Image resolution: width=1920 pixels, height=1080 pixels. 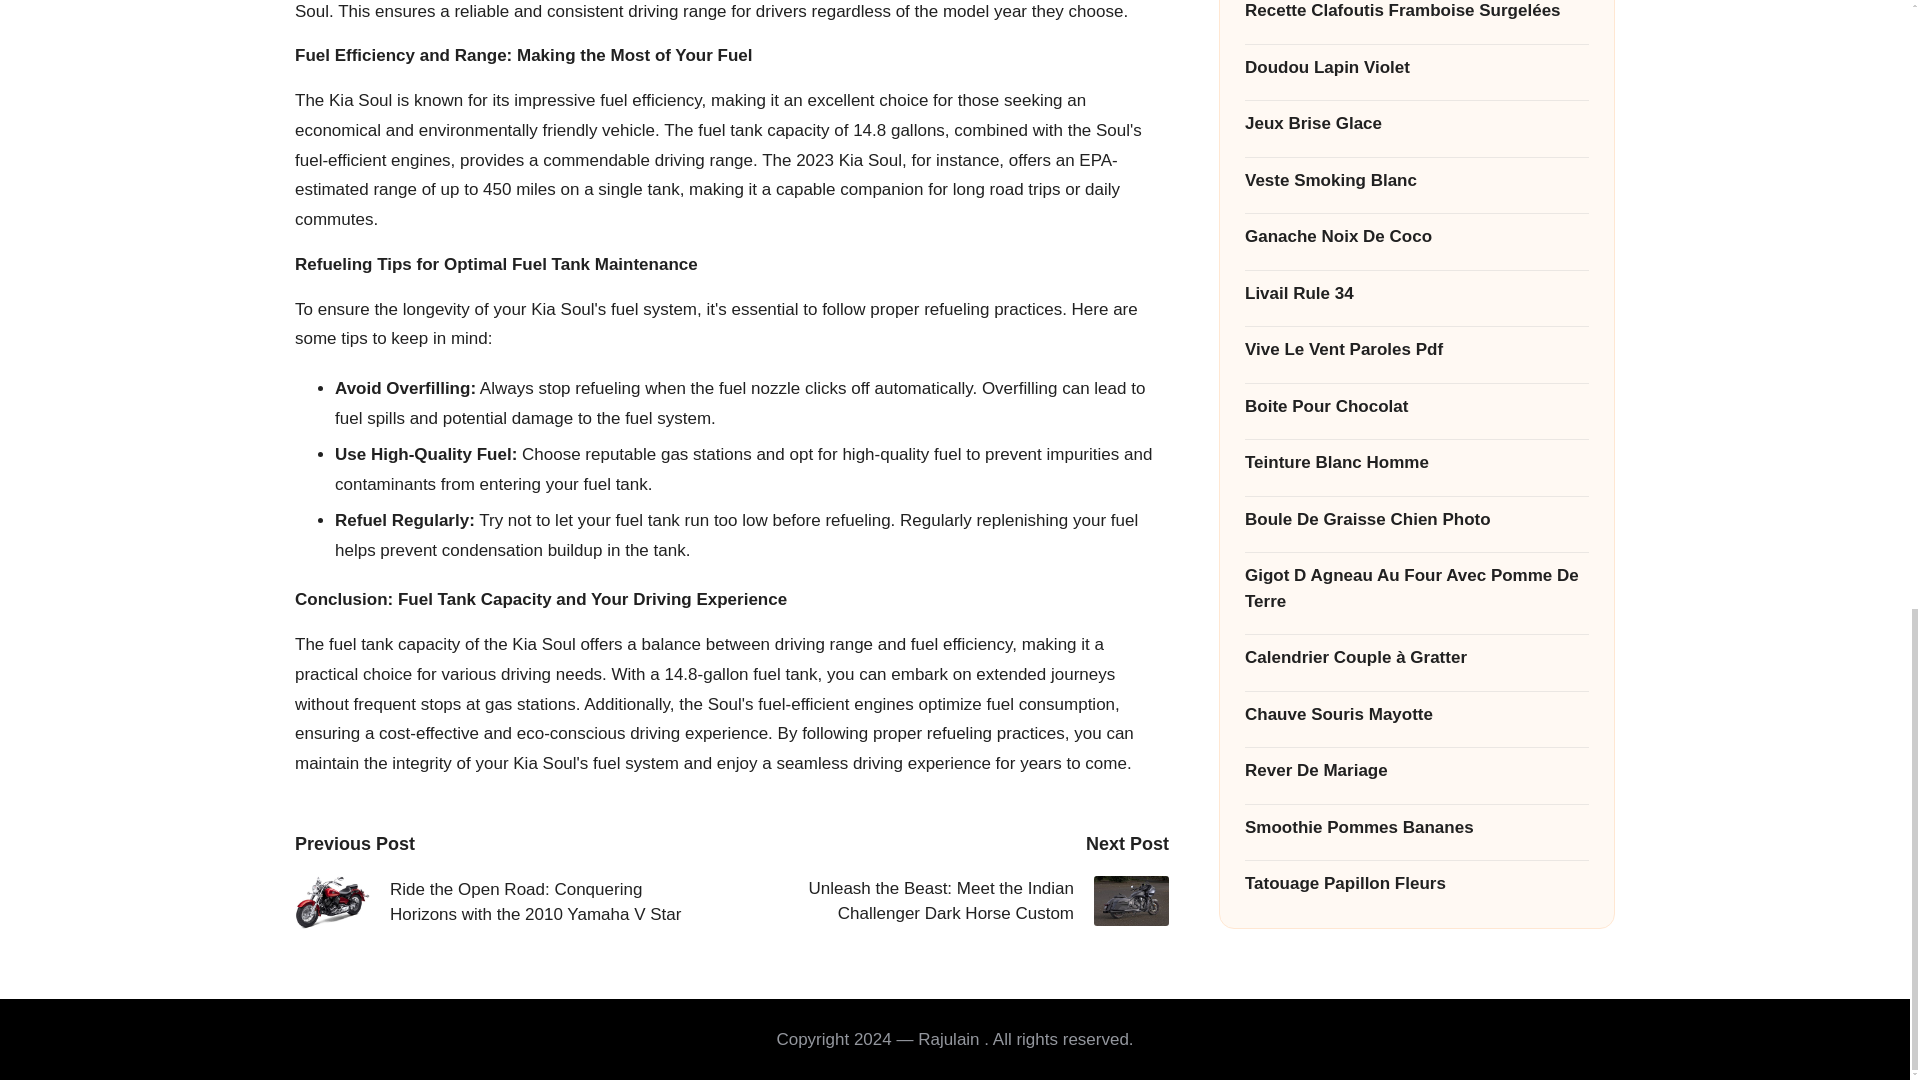 I want to click on Boite Pour Chocolat, so click(x=1416, y=320).